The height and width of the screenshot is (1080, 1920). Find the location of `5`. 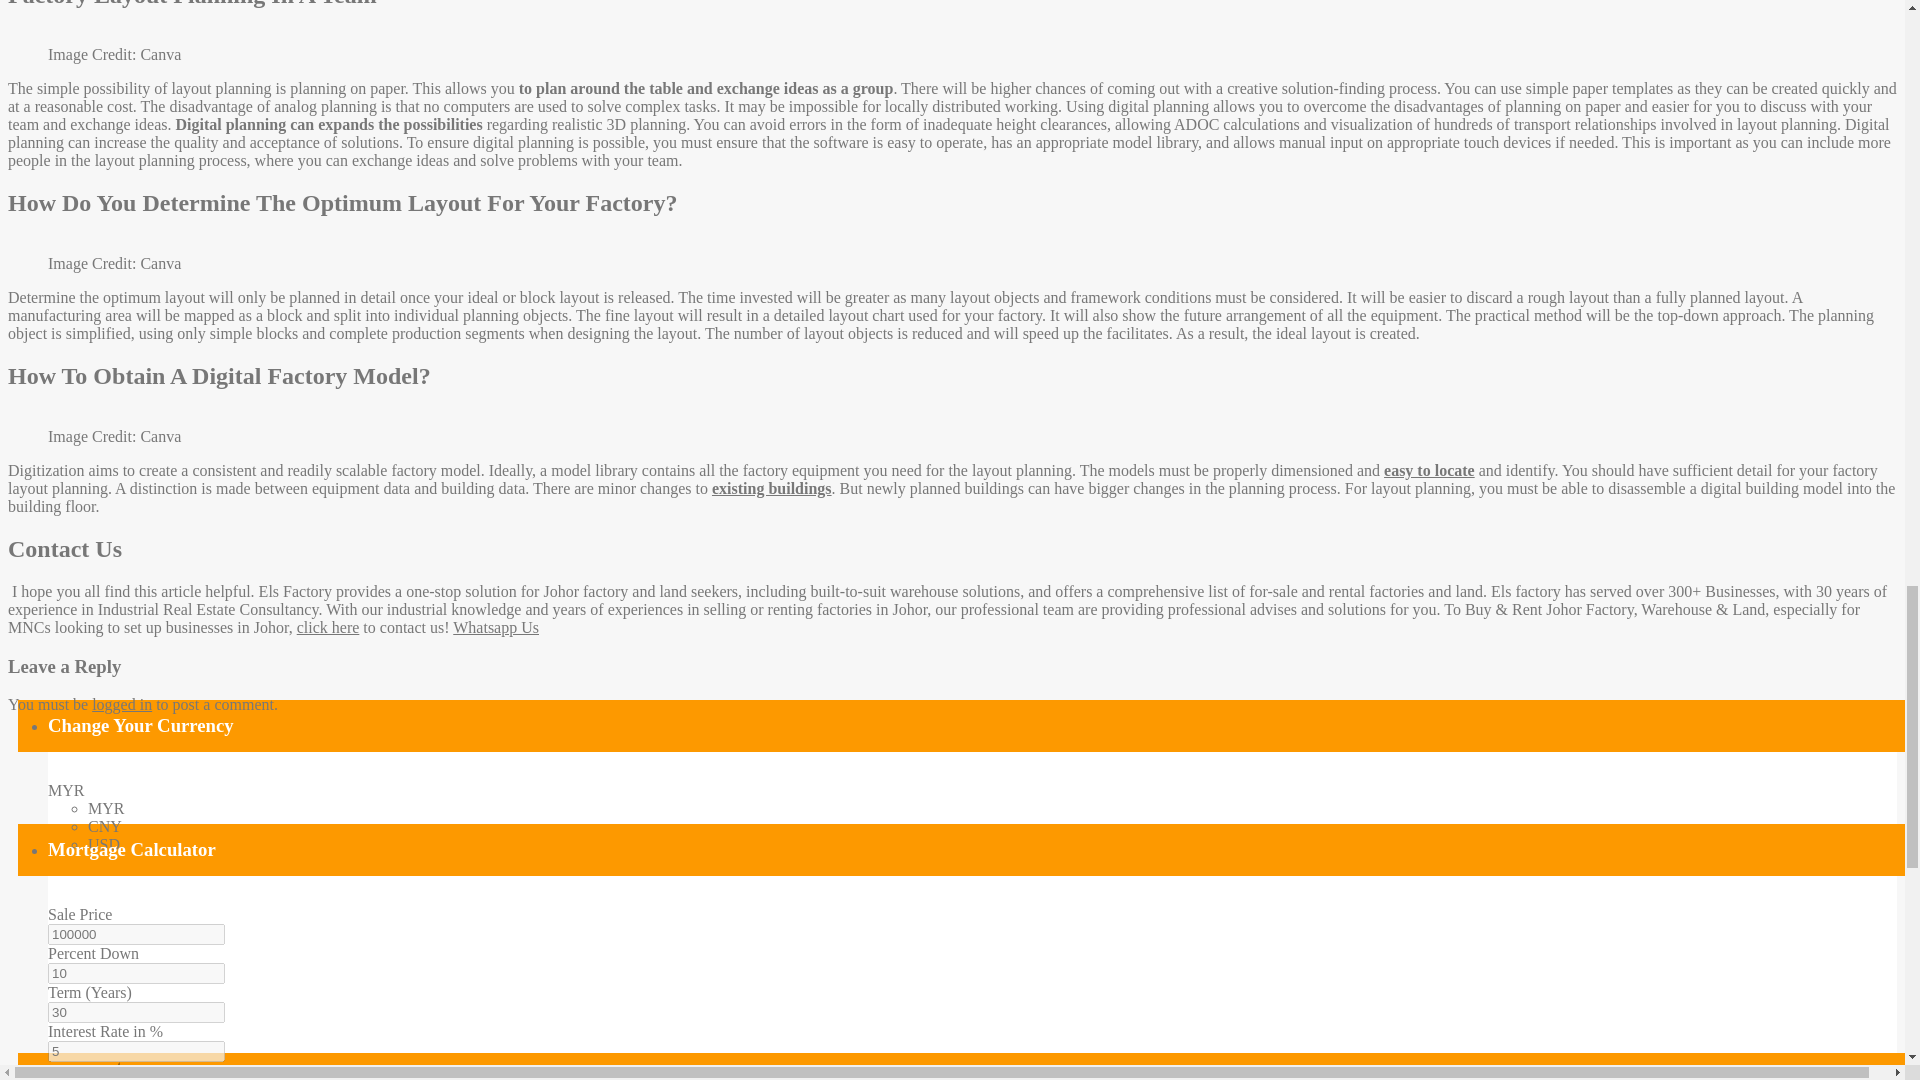

5 is located at coordinates (136, 1051).